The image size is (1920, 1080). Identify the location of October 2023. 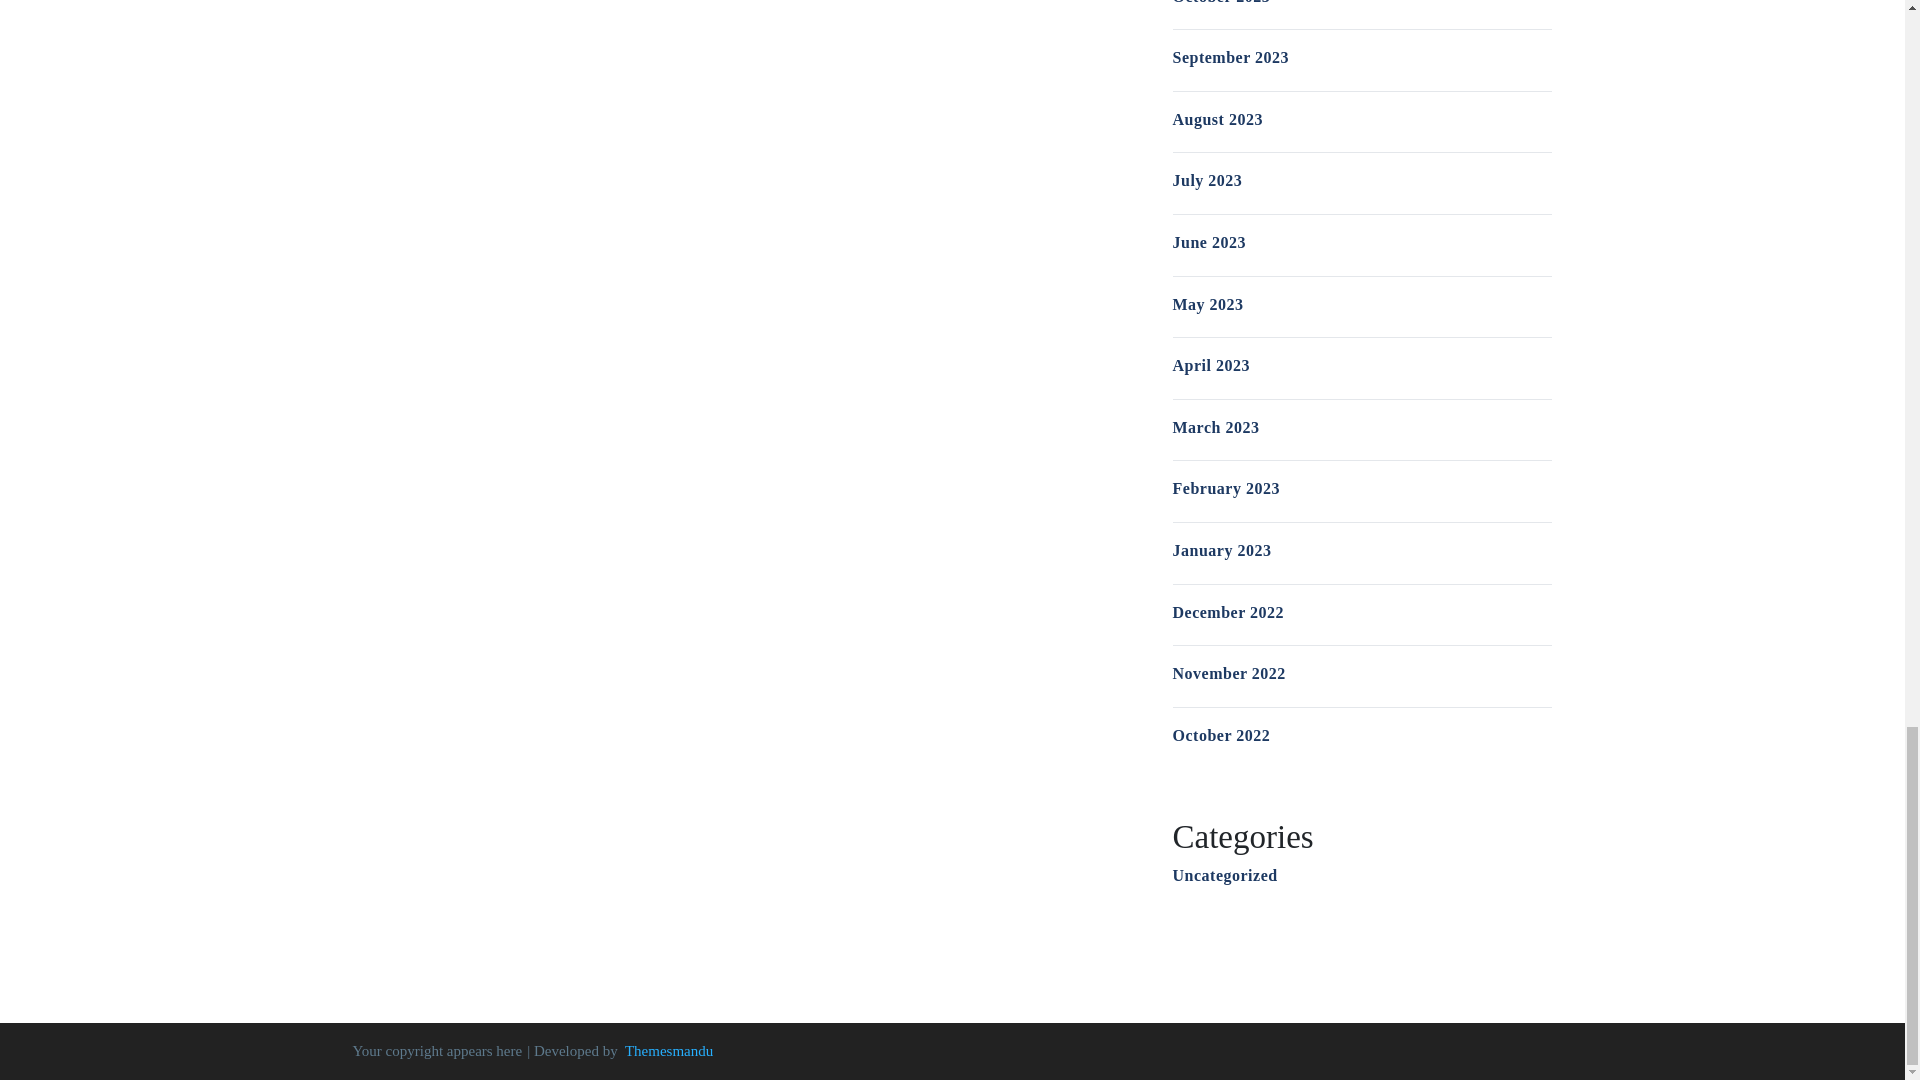
(1220, 2).